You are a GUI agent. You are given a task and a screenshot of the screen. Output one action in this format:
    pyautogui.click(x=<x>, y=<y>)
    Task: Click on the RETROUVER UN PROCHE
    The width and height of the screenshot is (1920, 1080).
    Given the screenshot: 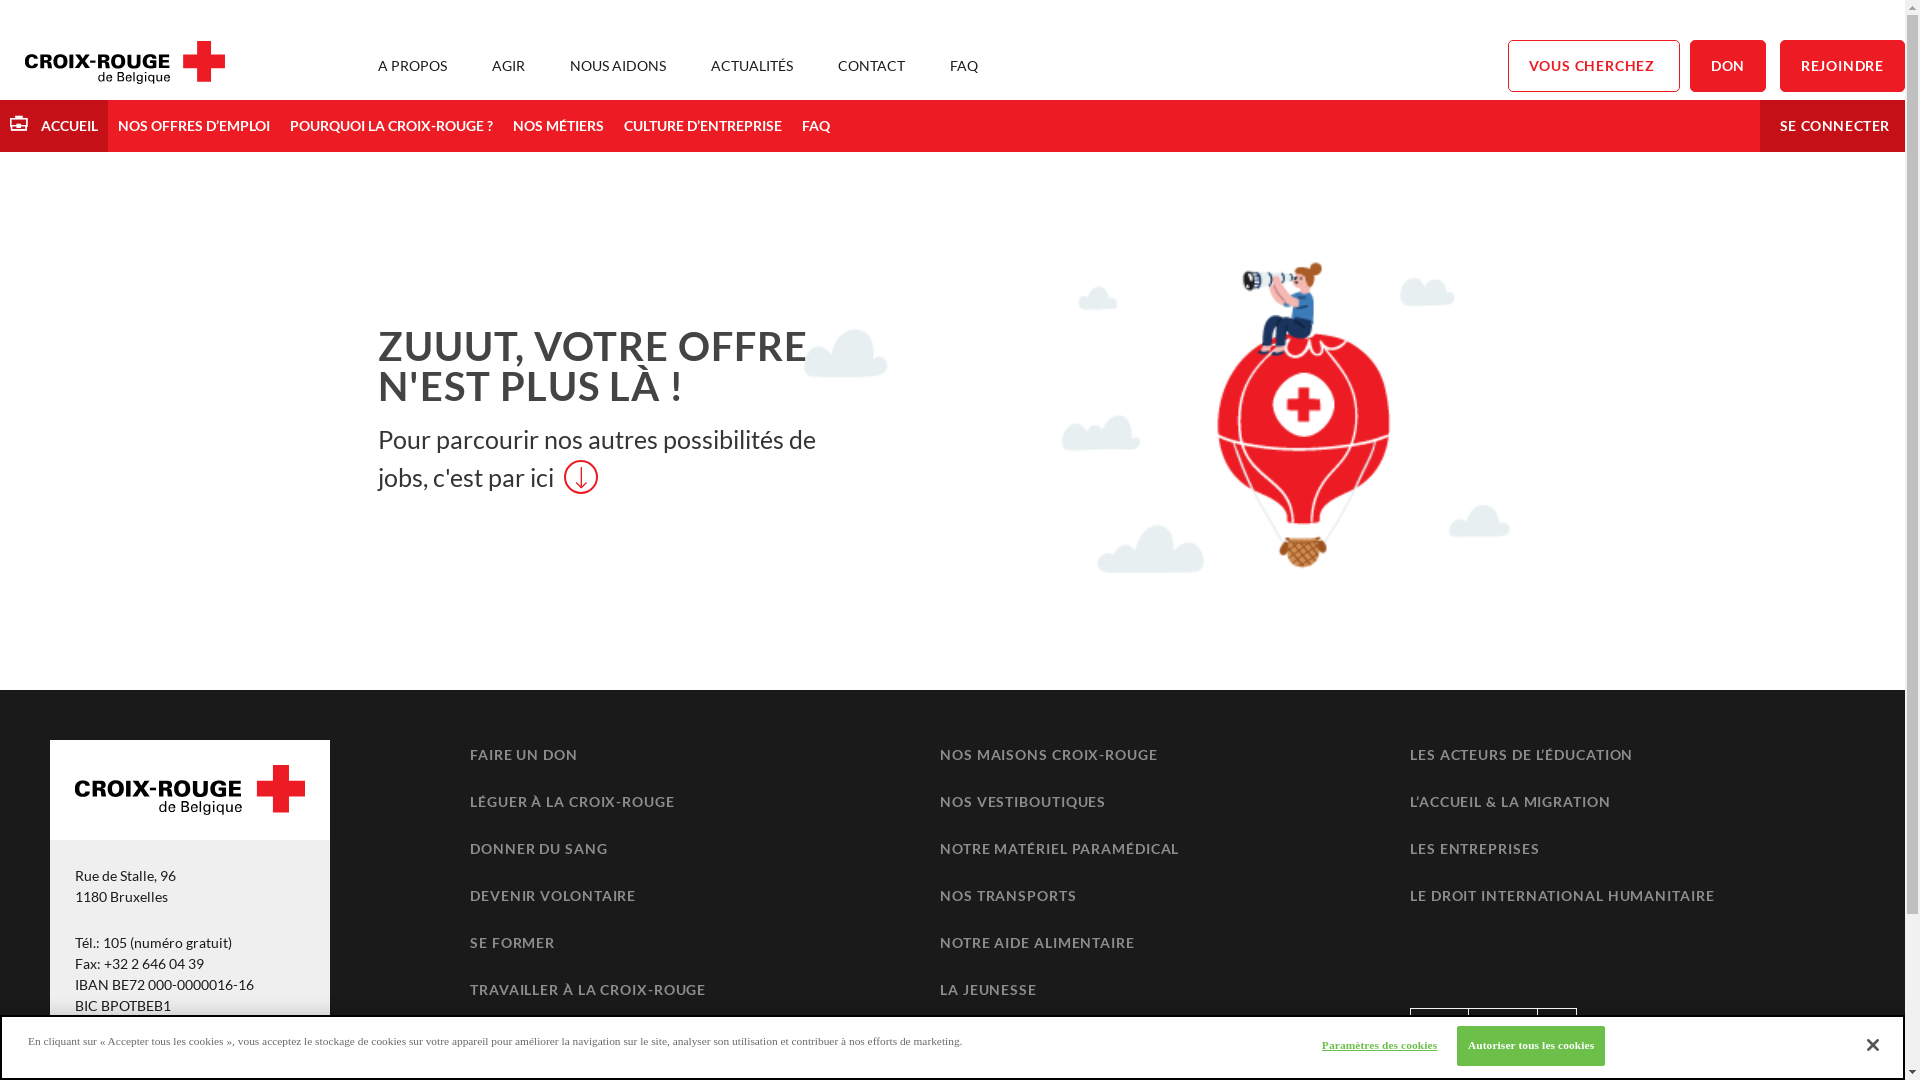 What is the action you would take?
    pyautogui.click(x=562, y=1036)
    